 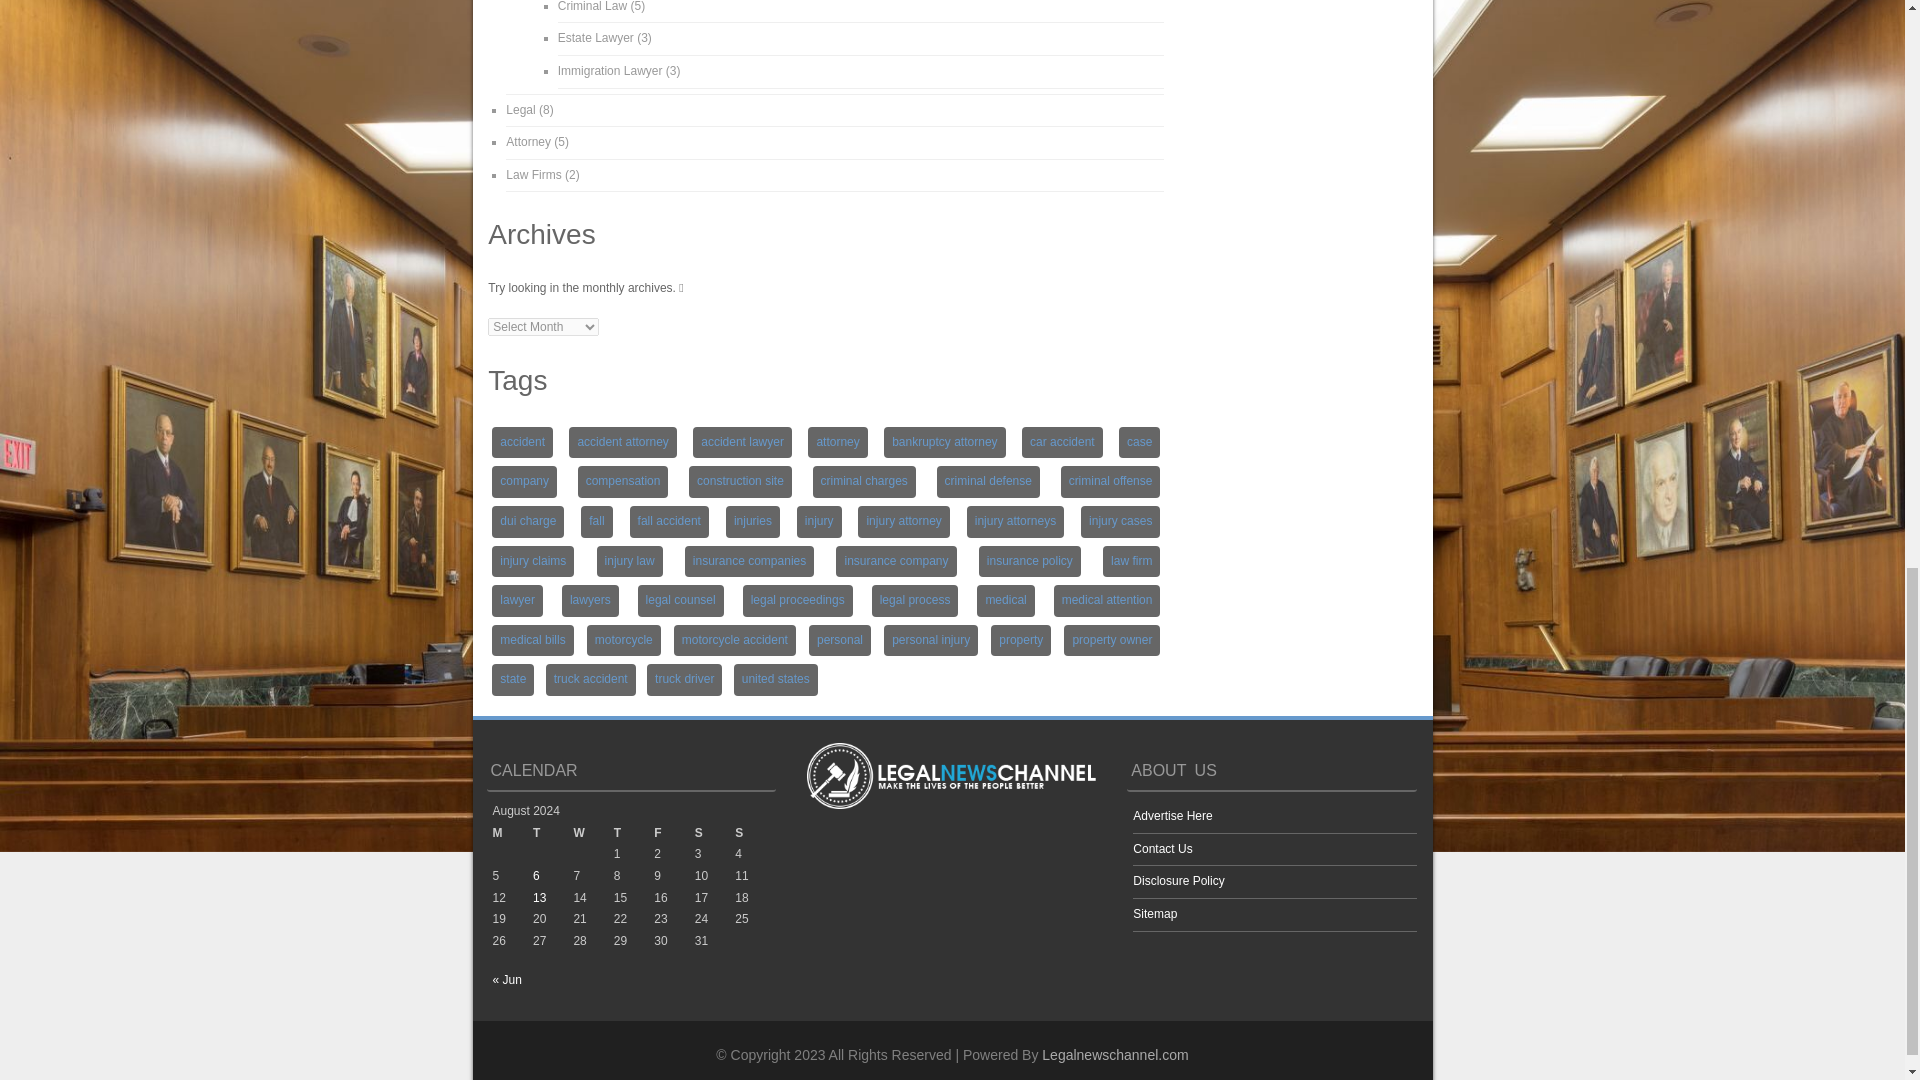 What do you see at coordinates (634, 833) in the screenshot?
I see `Thursday` at bounding box center [634, 833].